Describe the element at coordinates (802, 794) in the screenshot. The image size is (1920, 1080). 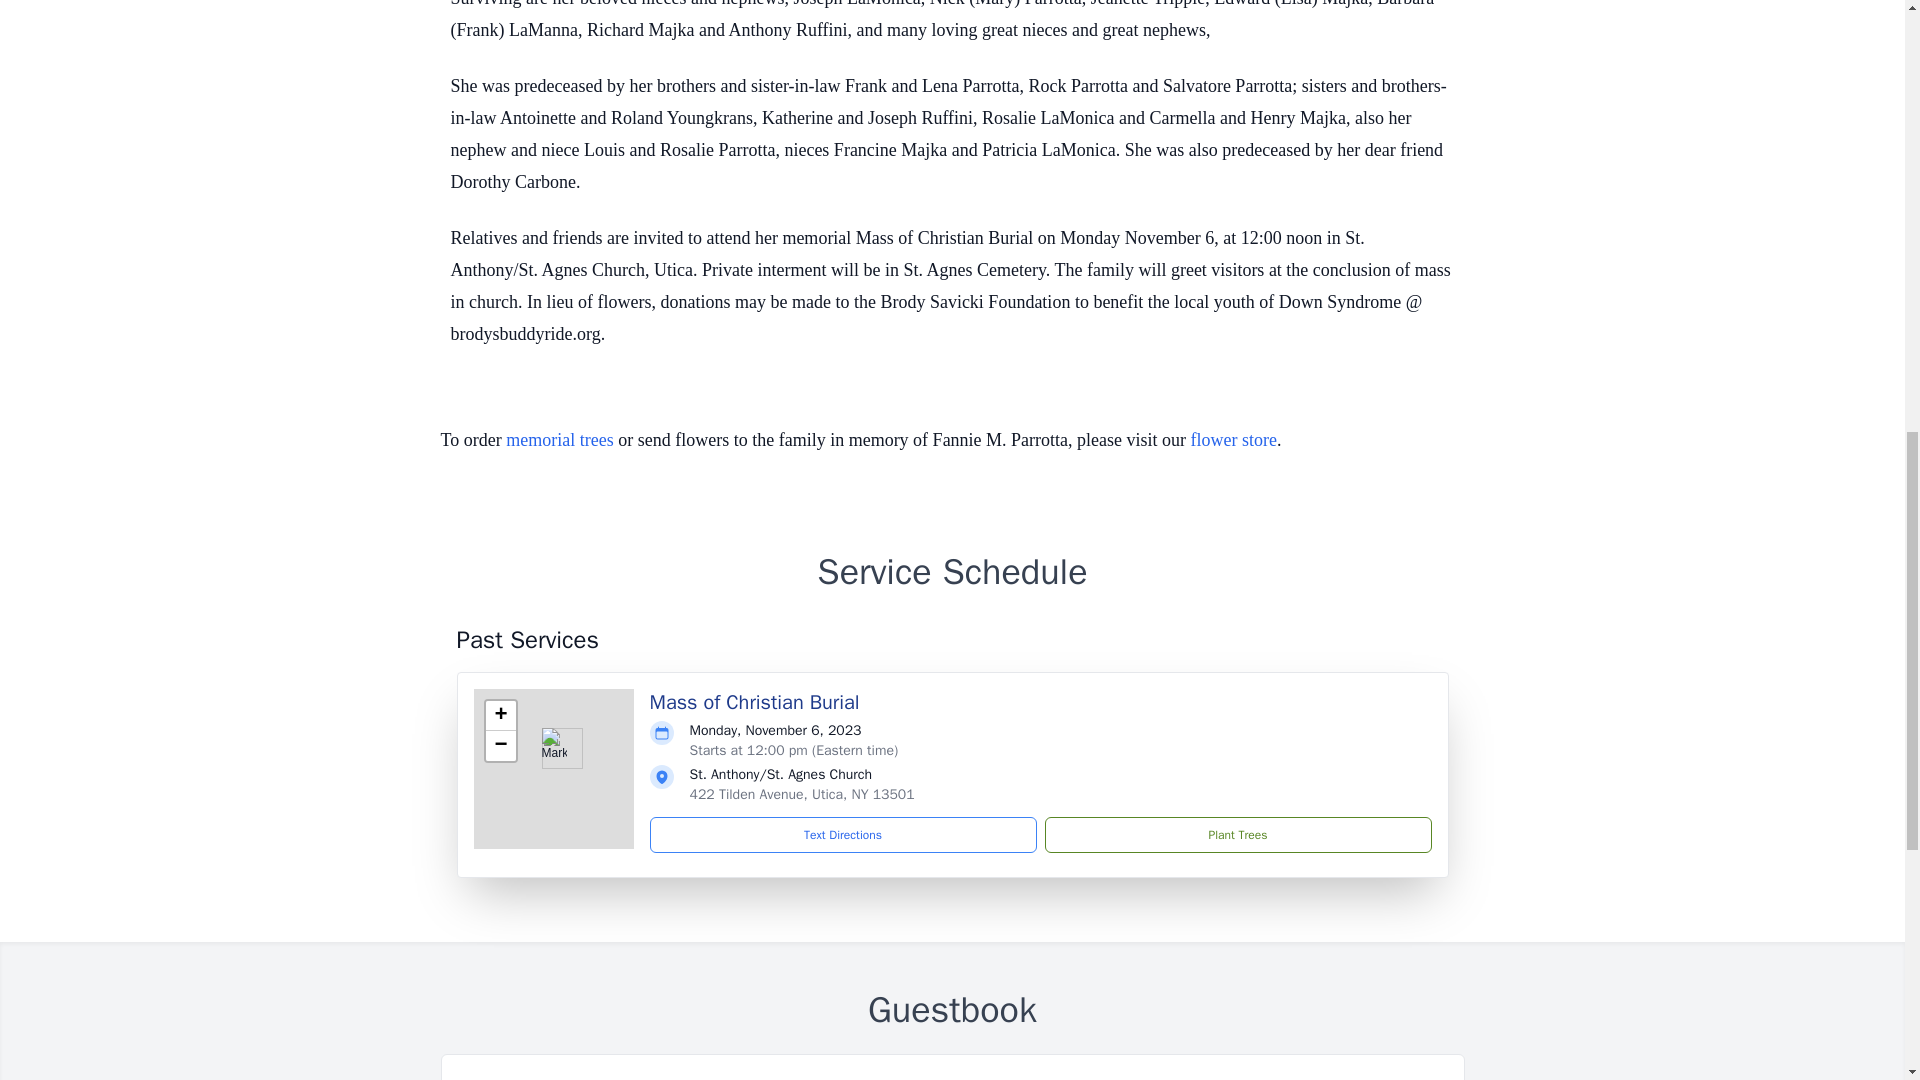
I see `422 Tilden Avenue, Utica, NY 13501` at that location.